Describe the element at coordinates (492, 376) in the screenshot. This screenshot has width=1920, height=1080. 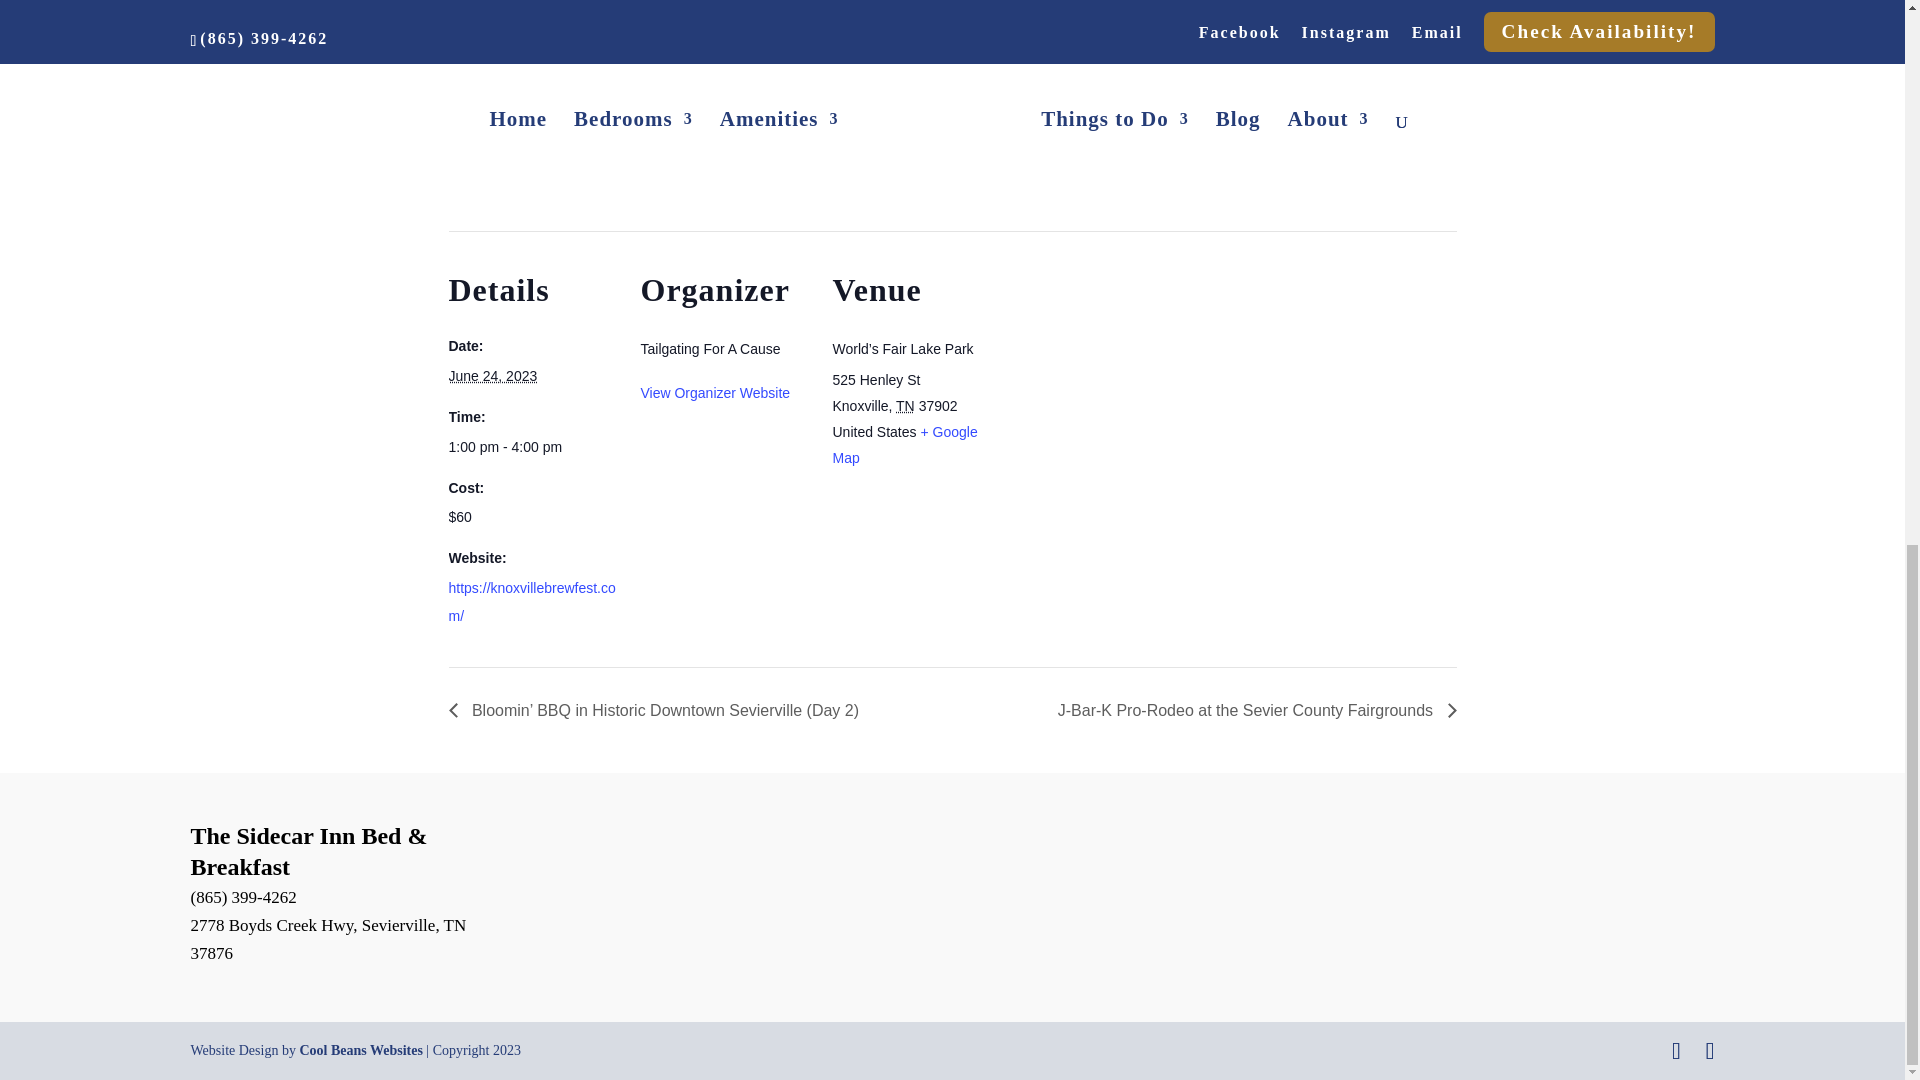
I see `2023-06-24` at that location.